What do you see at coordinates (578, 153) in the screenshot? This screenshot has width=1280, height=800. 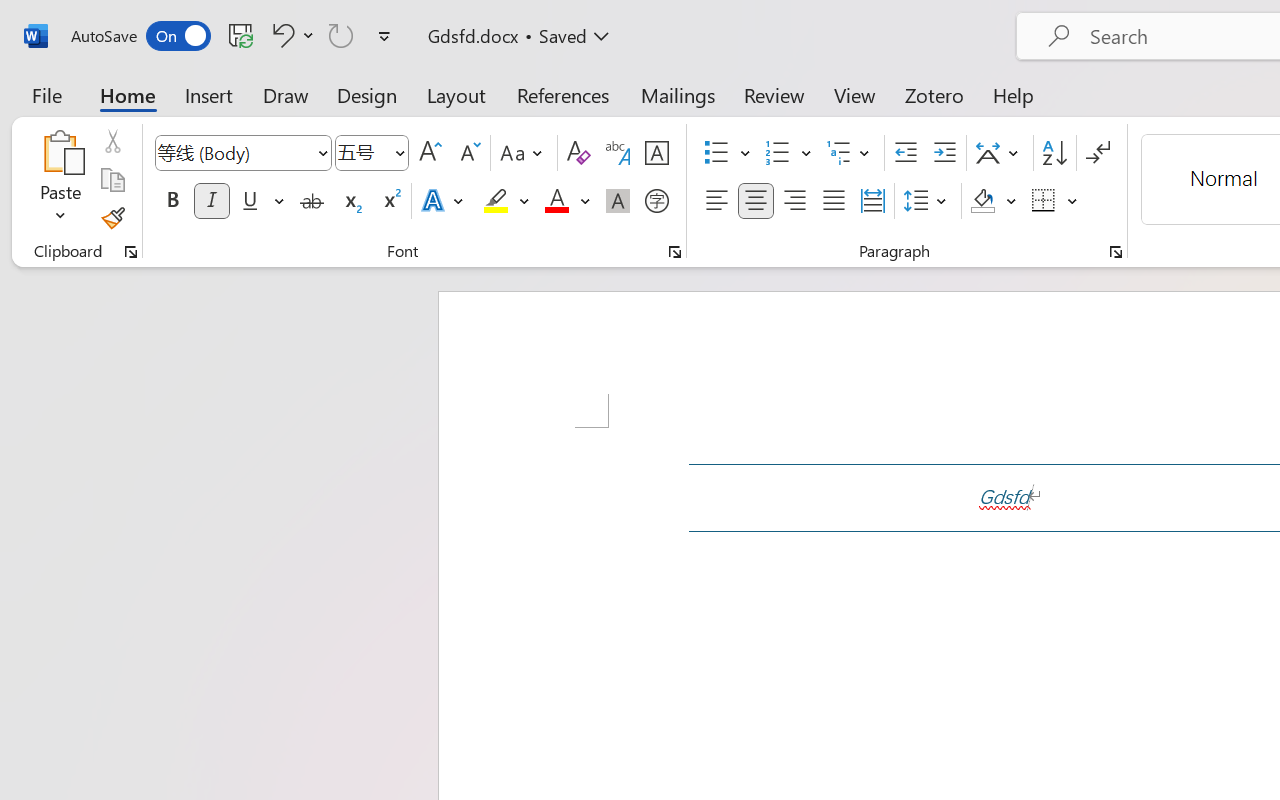 I see `Clear Formatting` at bounding box center [578, 153].